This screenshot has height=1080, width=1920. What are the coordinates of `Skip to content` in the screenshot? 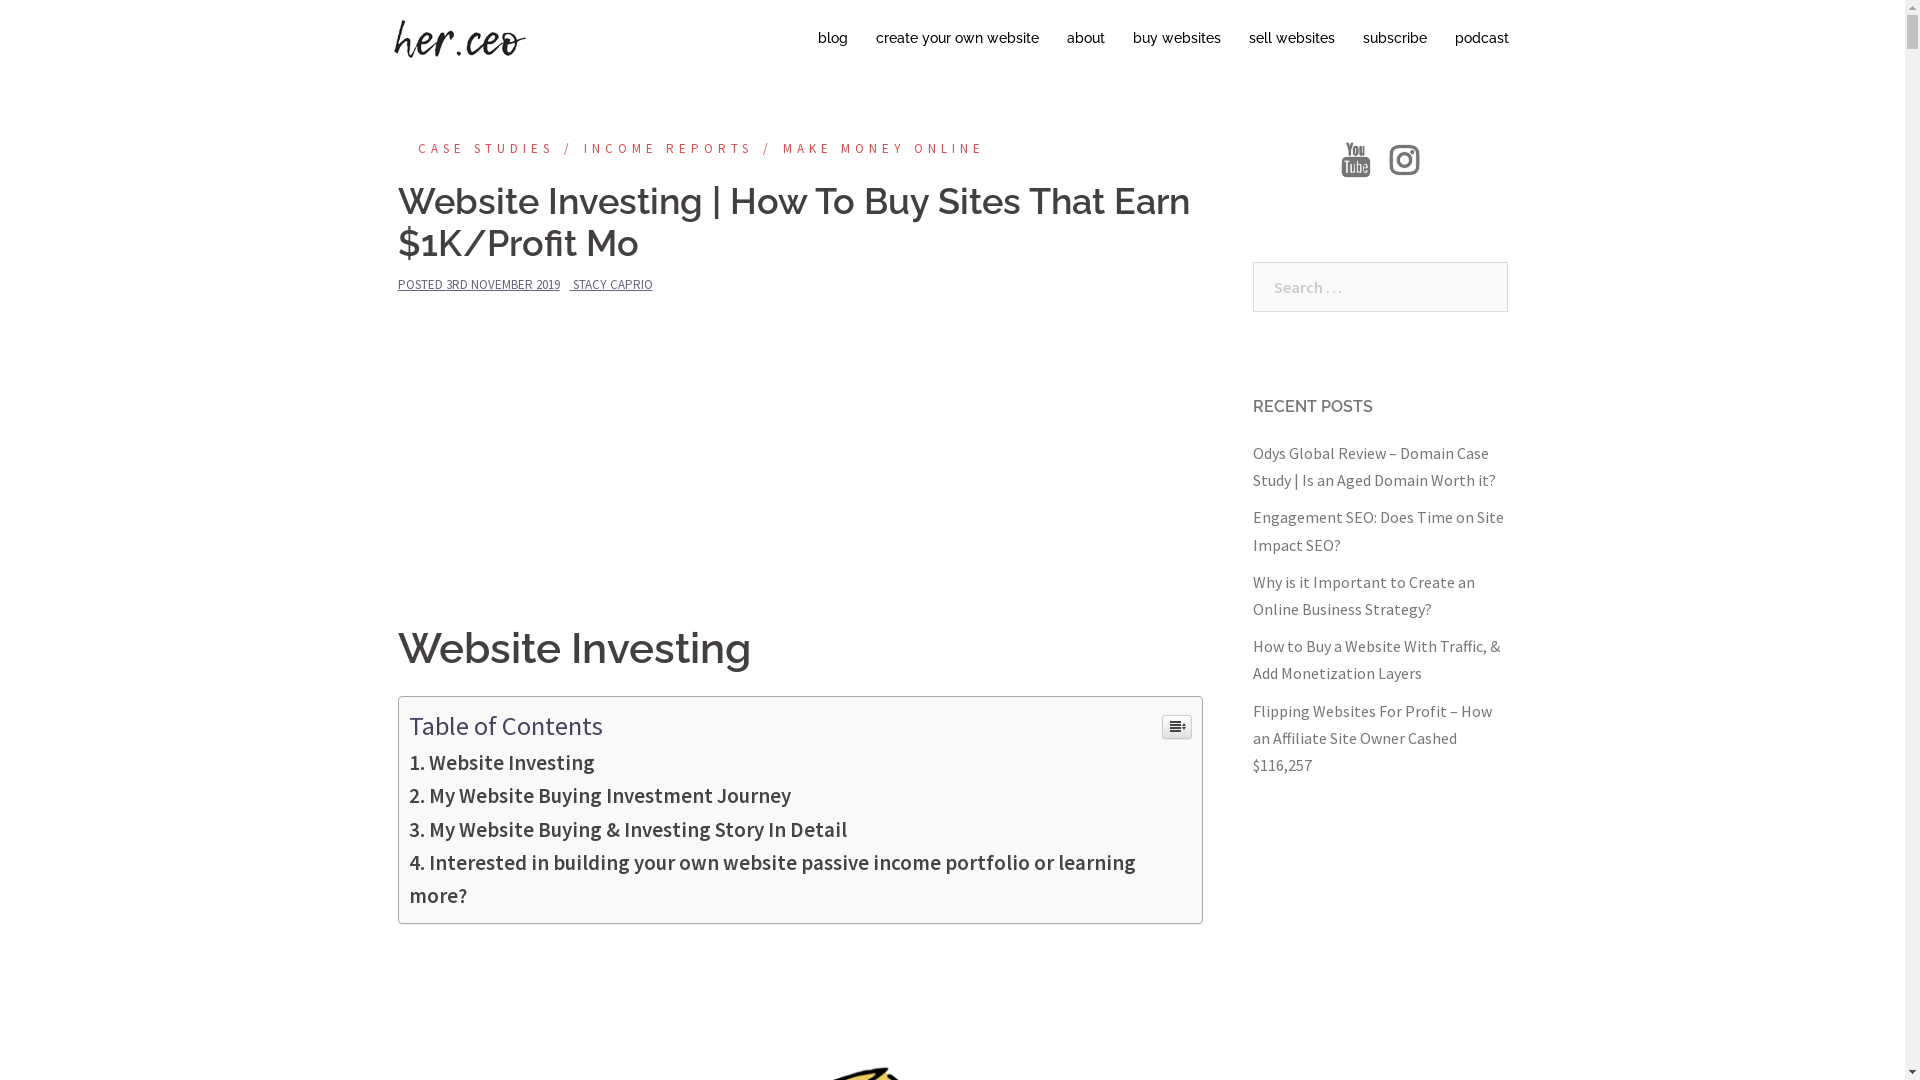 It's located at (0, 0).